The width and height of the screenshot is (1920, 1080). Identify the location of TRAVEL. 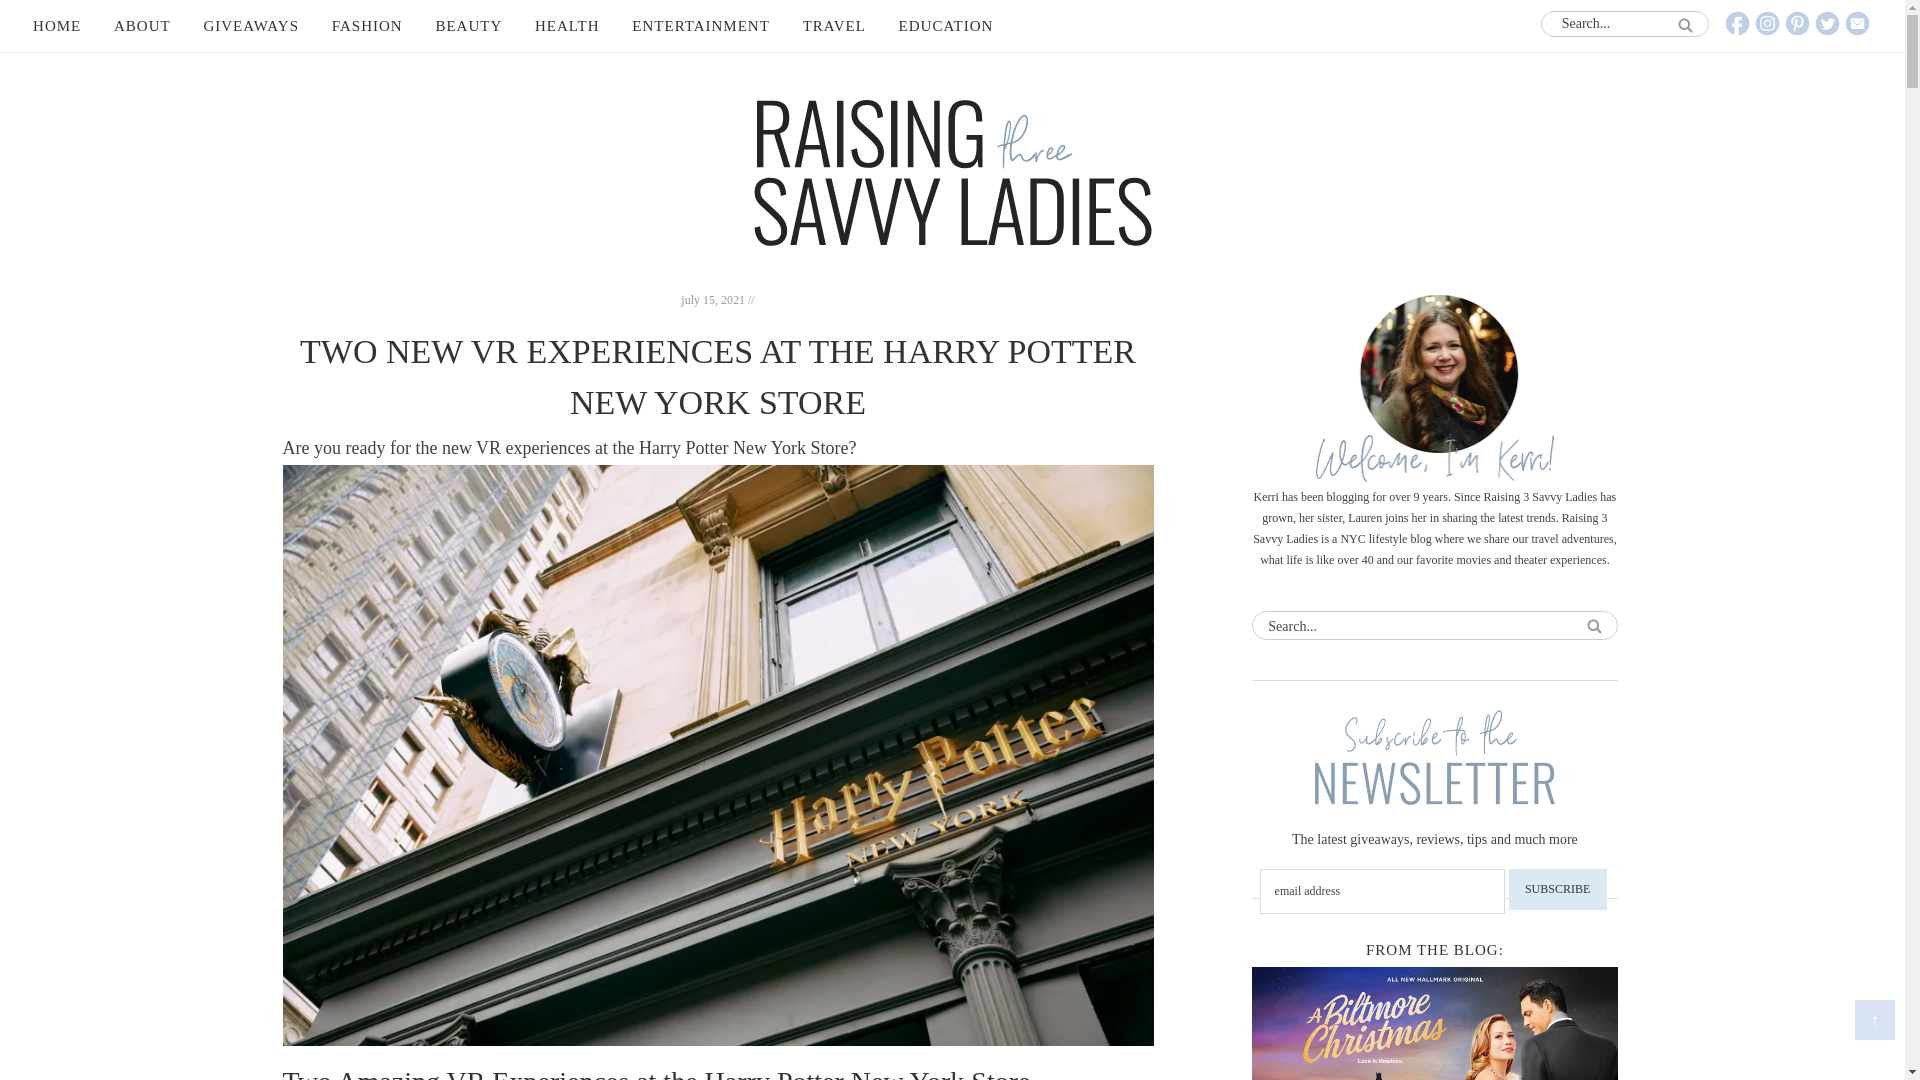
(834, 26).